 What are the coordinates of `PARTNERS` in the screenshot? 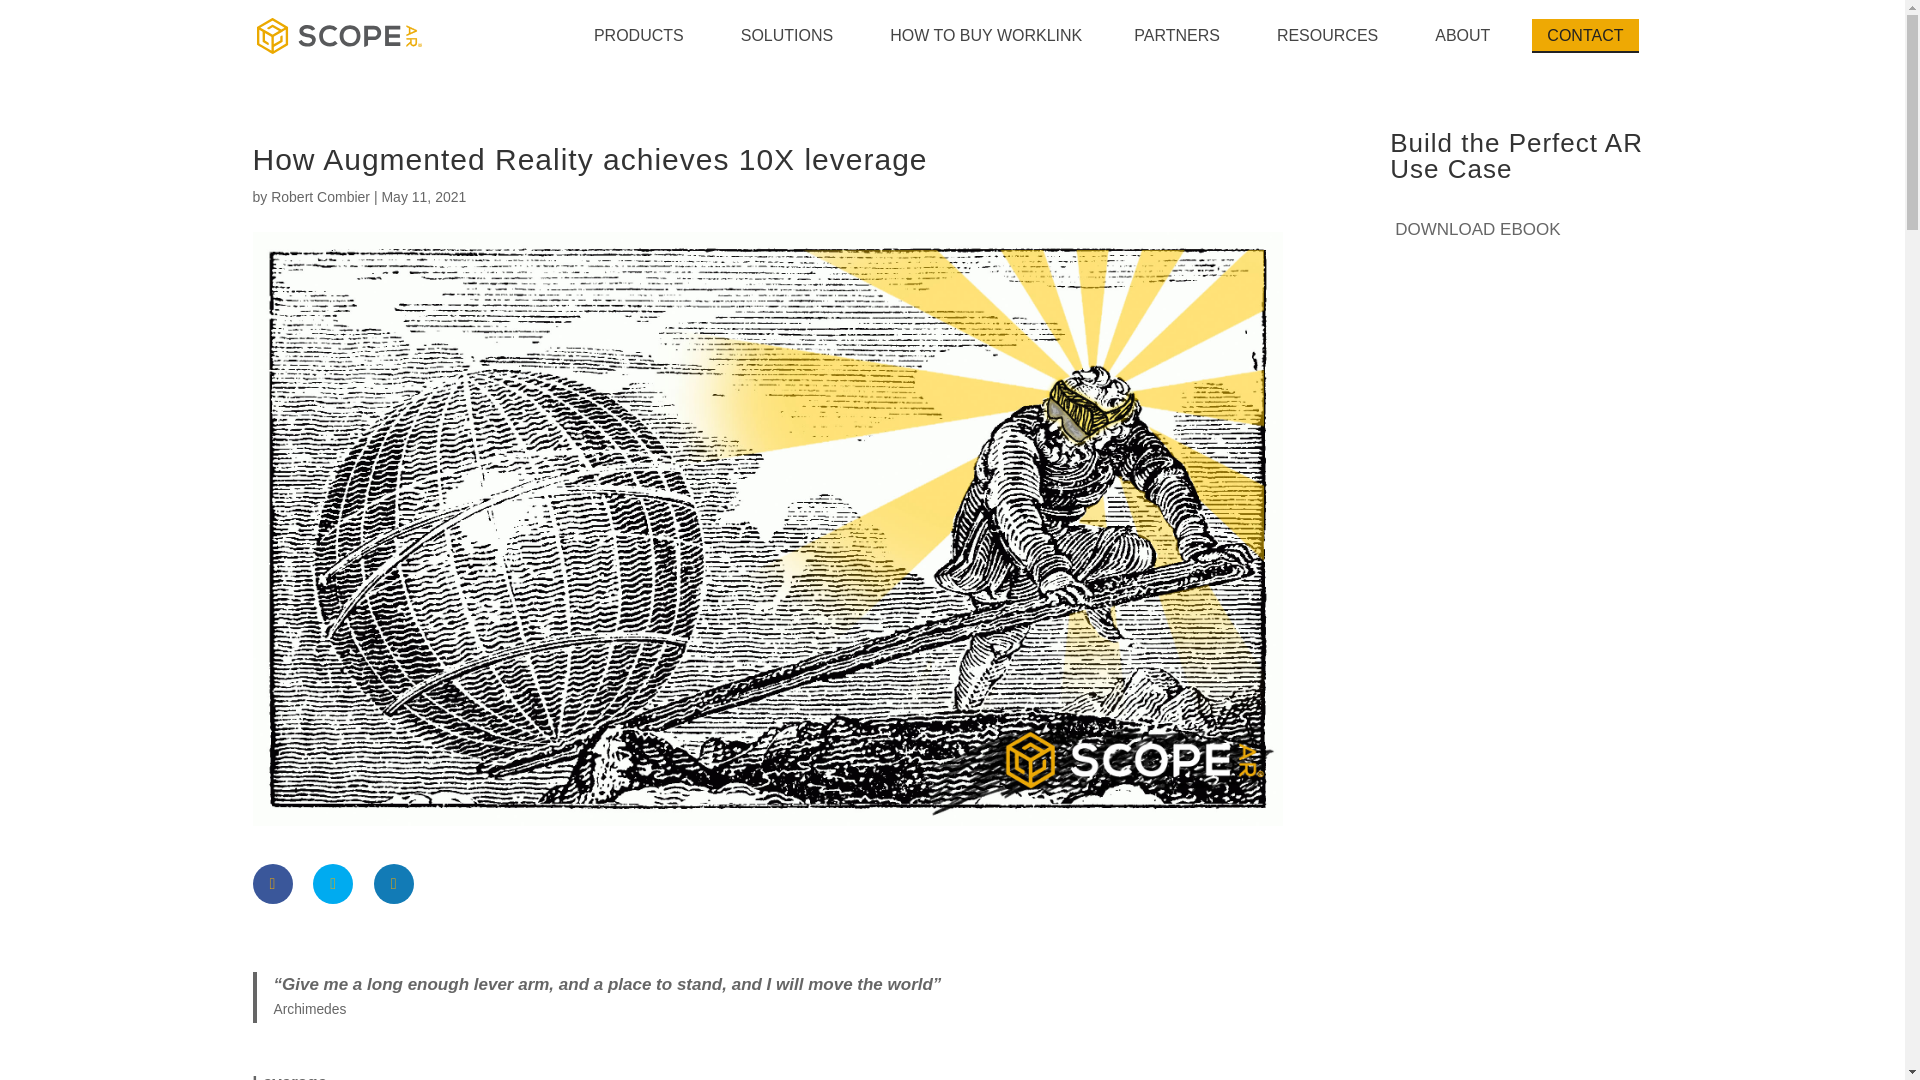 It's located at (1180, 36).